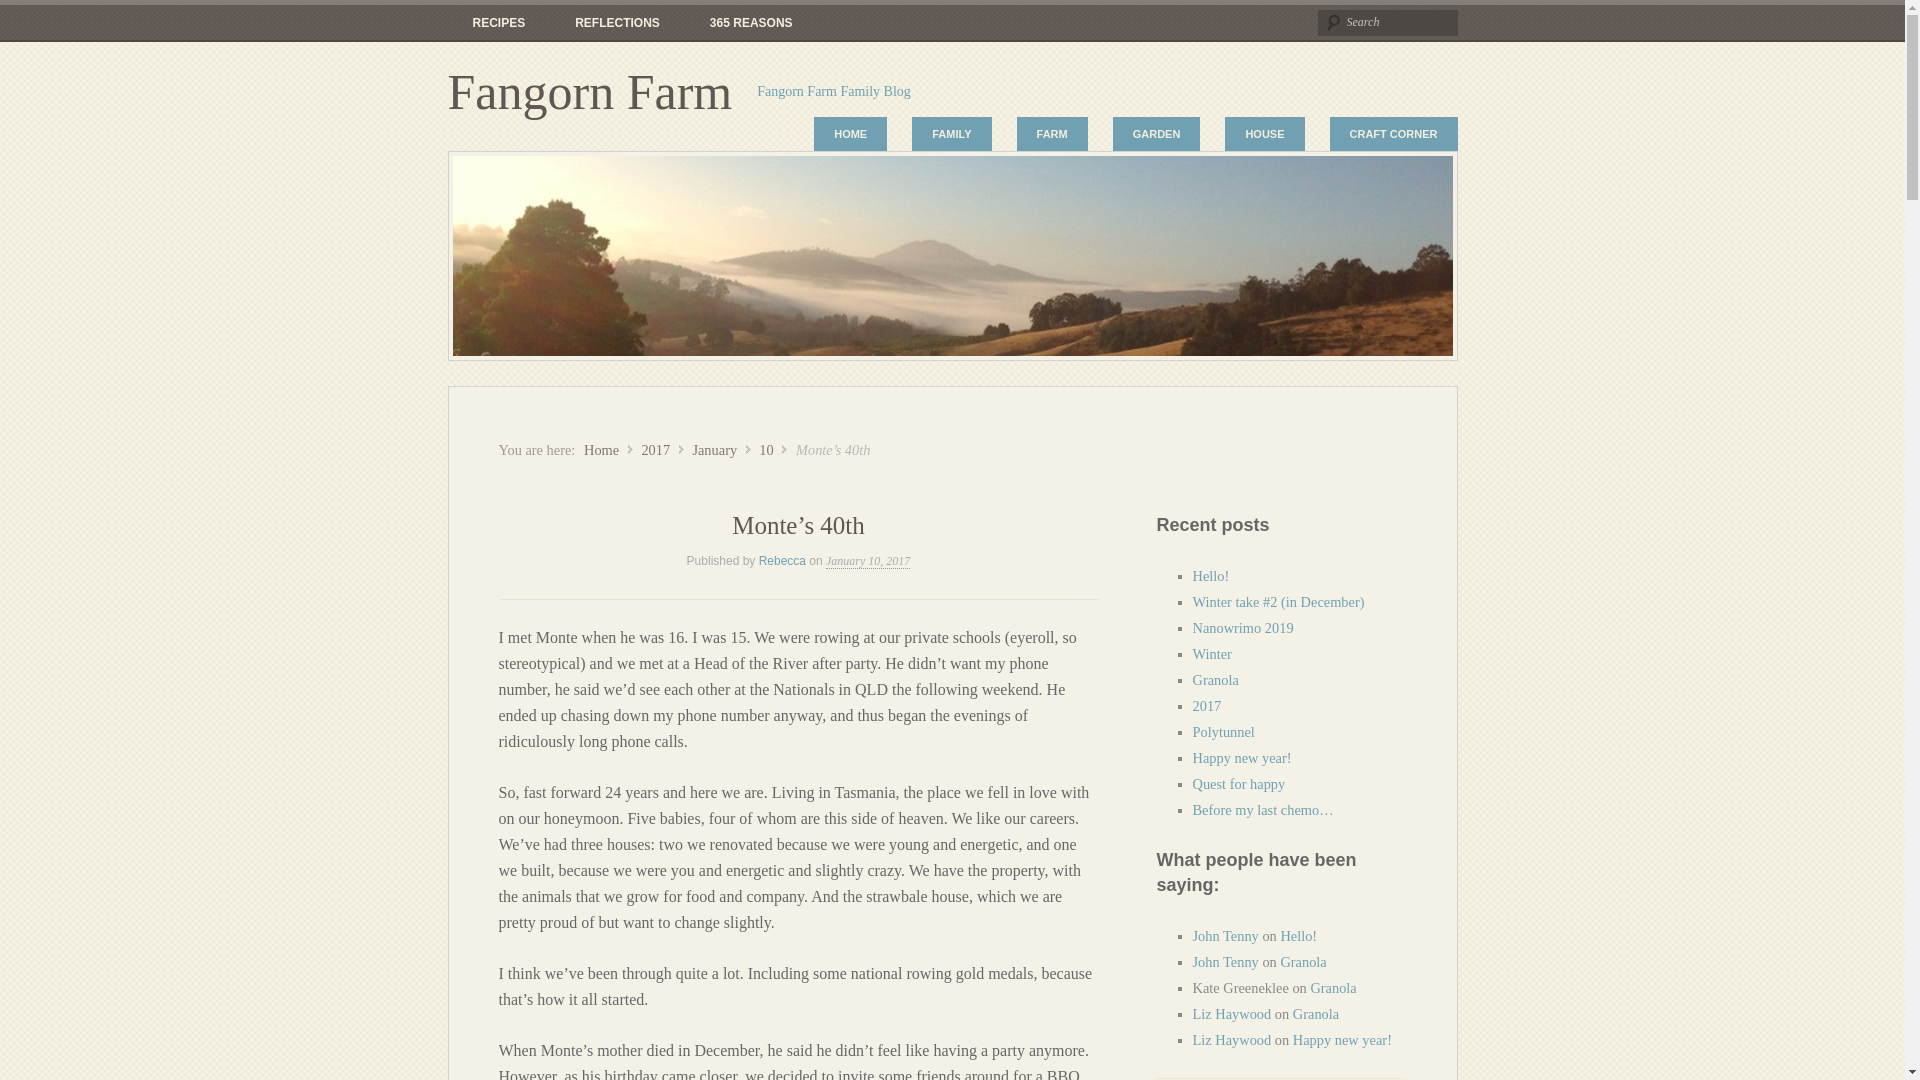 This screenshot has width=1920, height=1080. Describe the element at coordinates (600, 449) in the screenshot. I see `Home` at that location.